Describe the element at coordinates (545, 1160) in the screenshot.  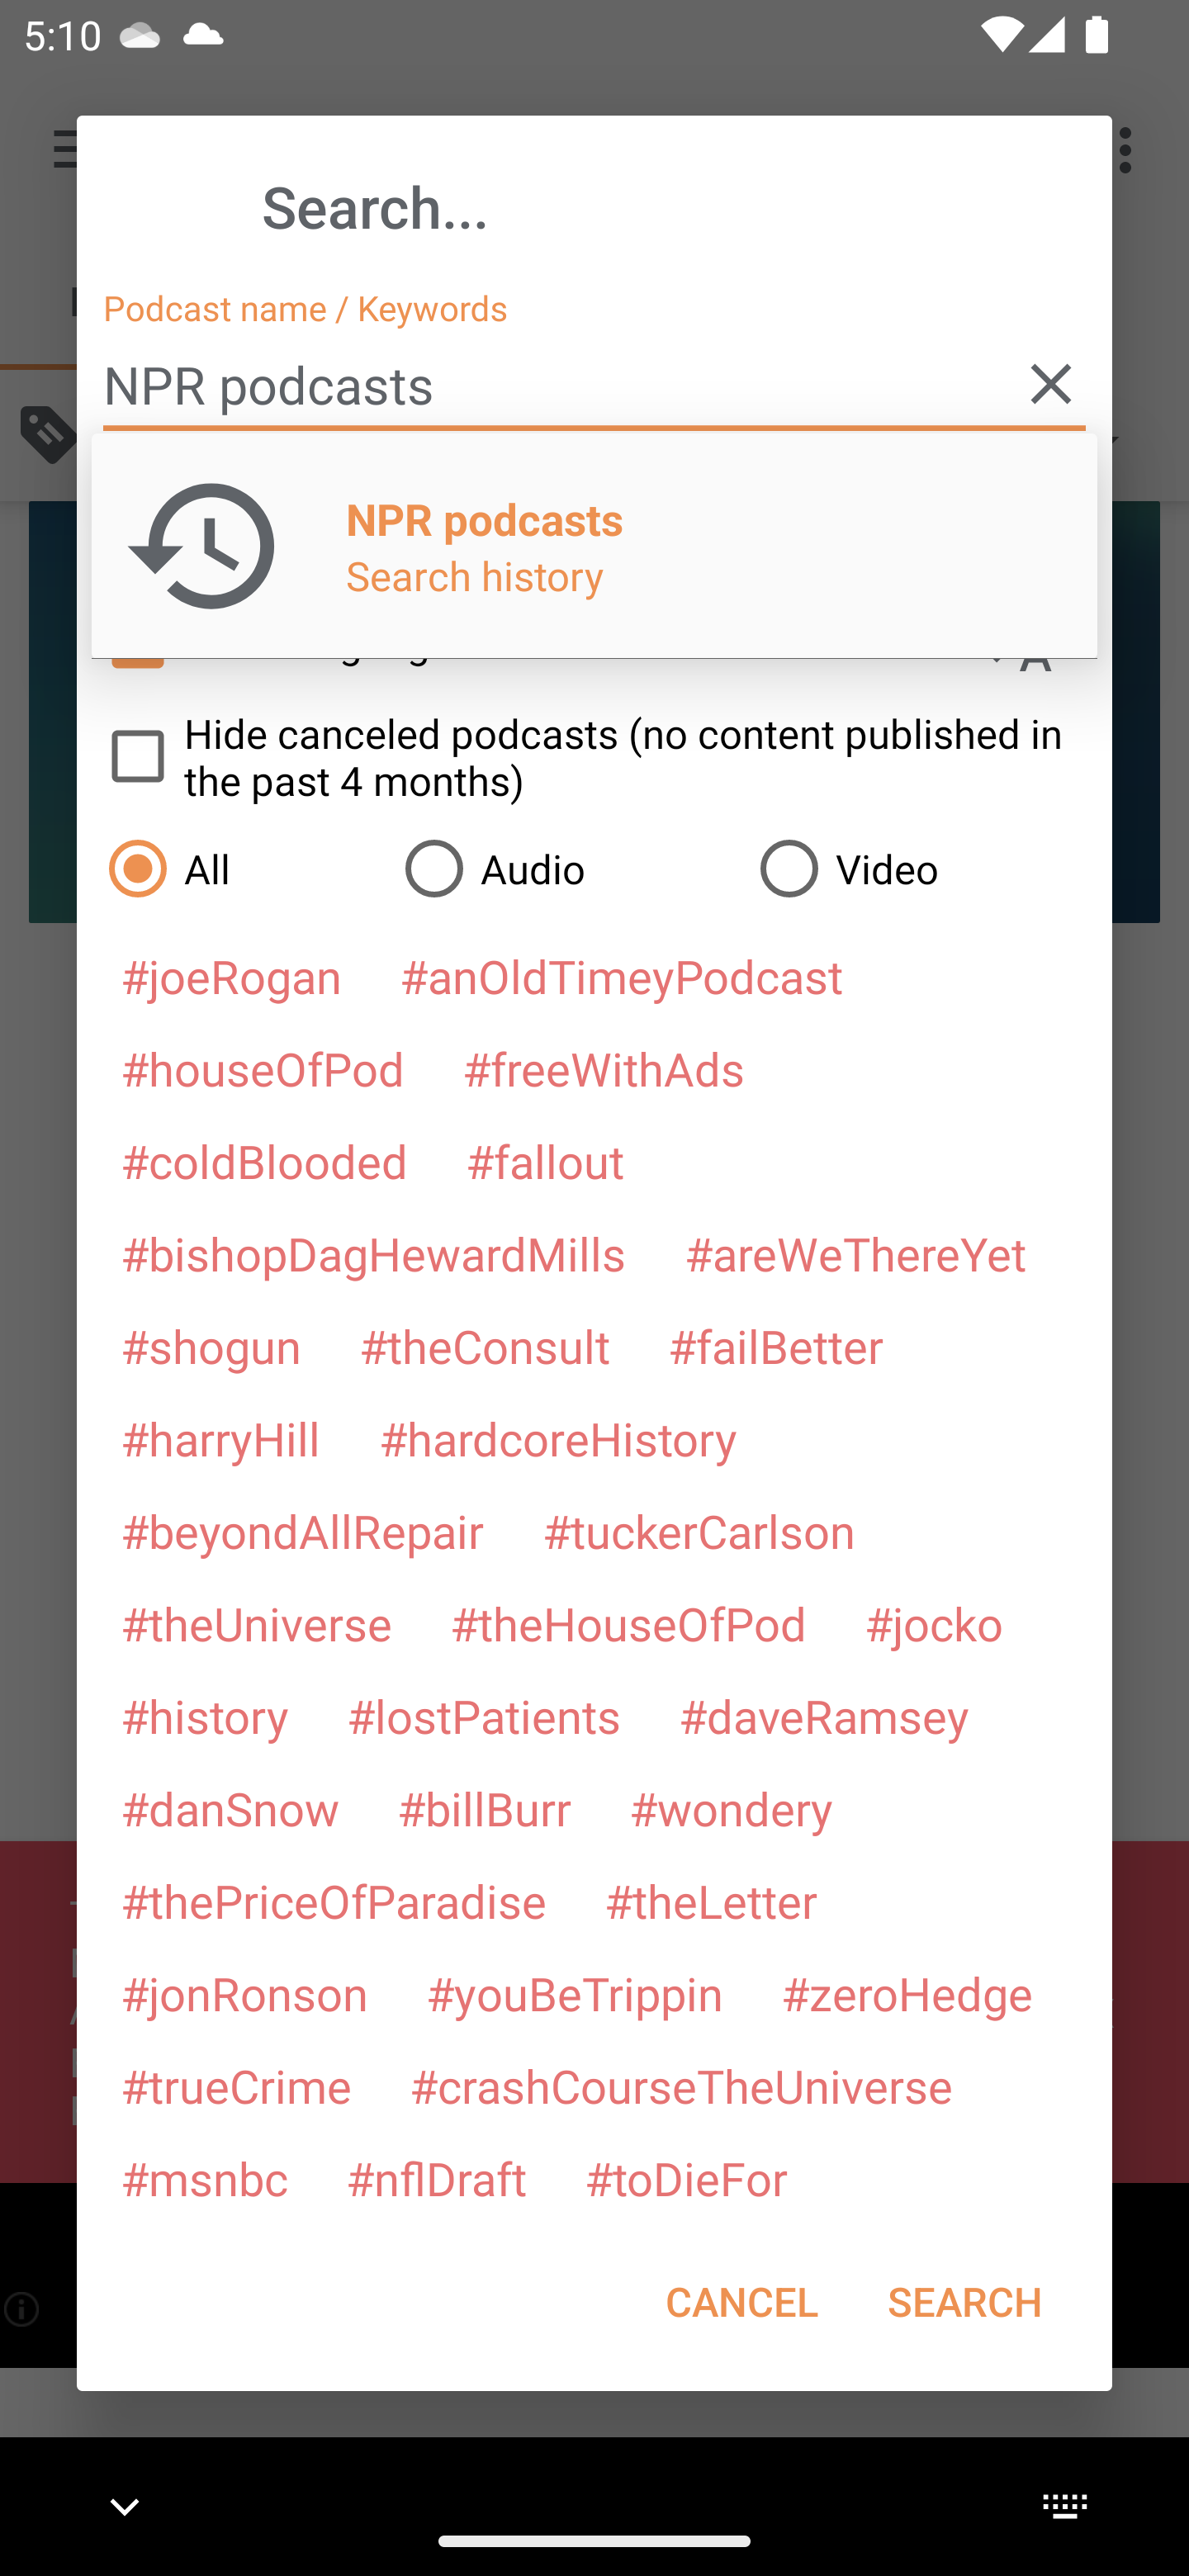
I see `#fallout` at that location.